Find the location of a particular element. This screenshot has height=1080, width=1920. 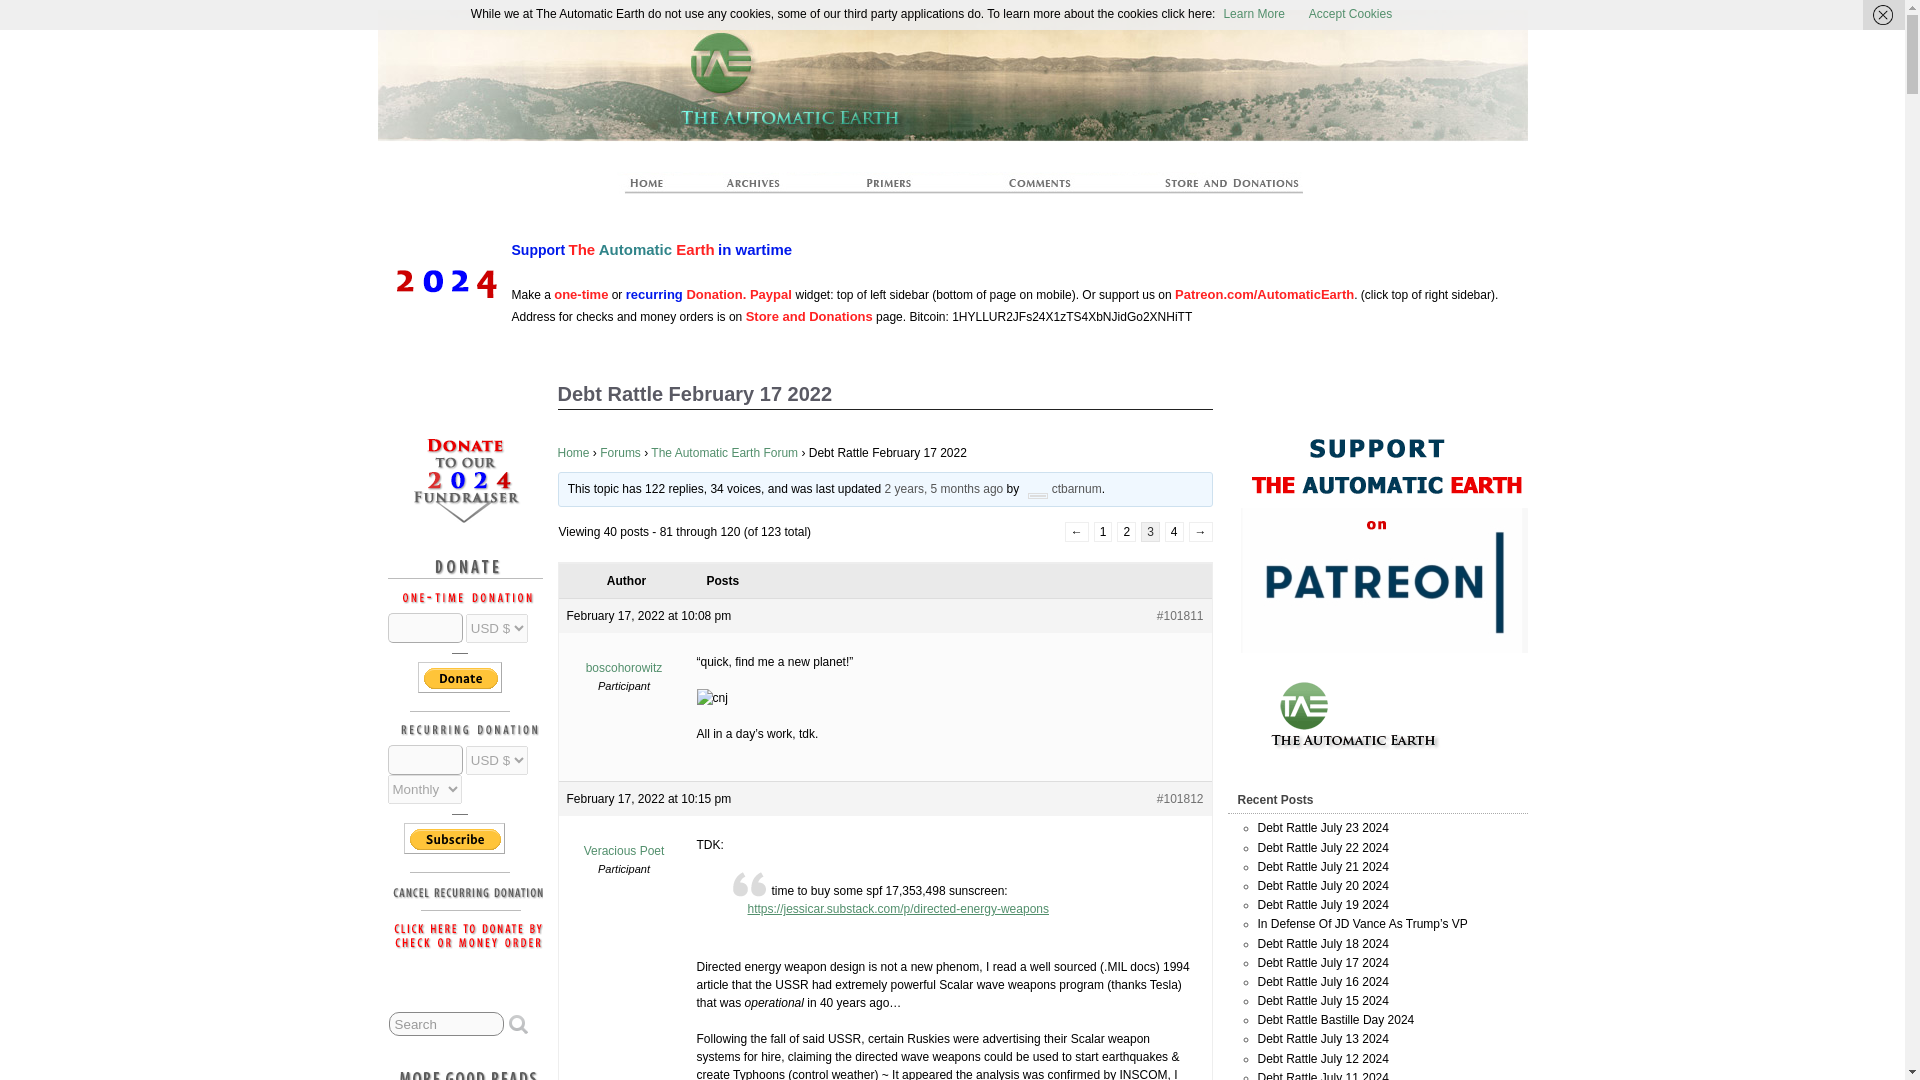

The Automatic Earth is located at coordinates (1136, 48).